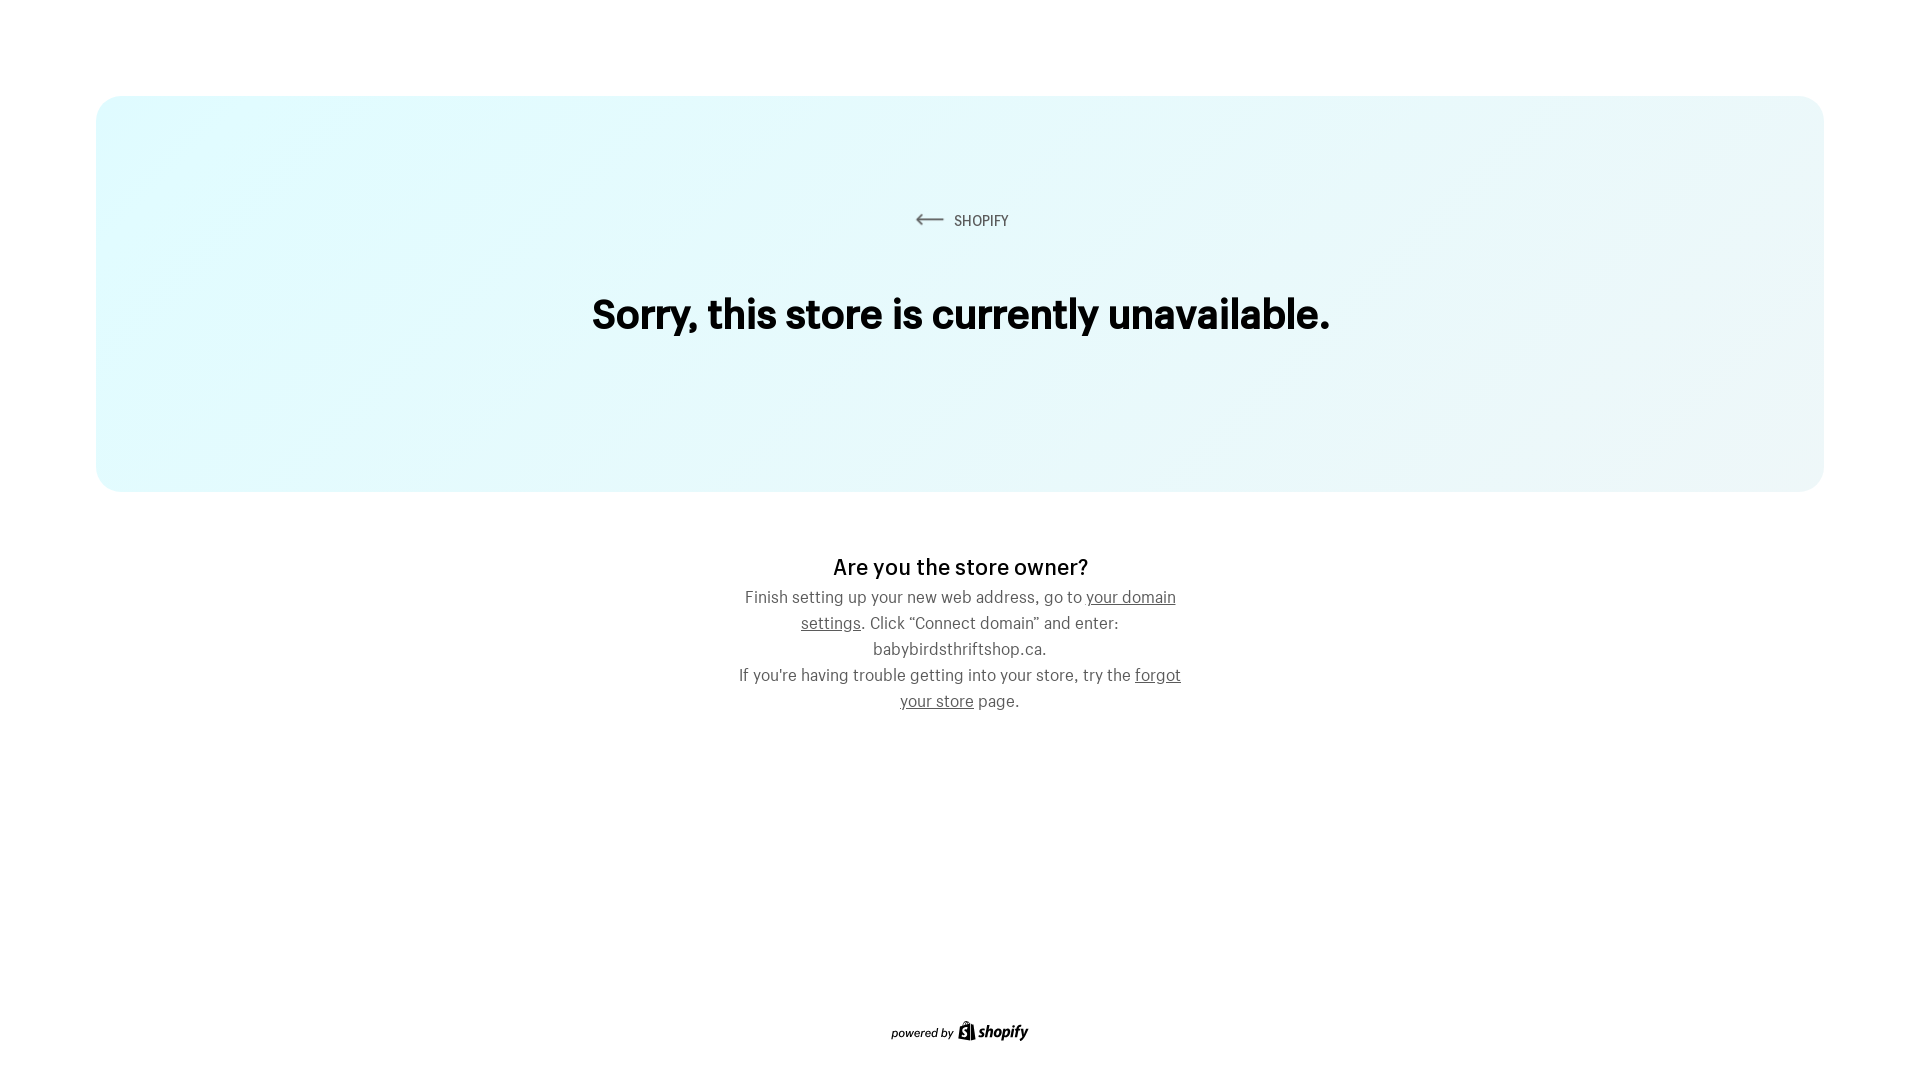  Describe the element at coordinates (960, 220) in the screenshot. I see `SHOPIFY` at that location.